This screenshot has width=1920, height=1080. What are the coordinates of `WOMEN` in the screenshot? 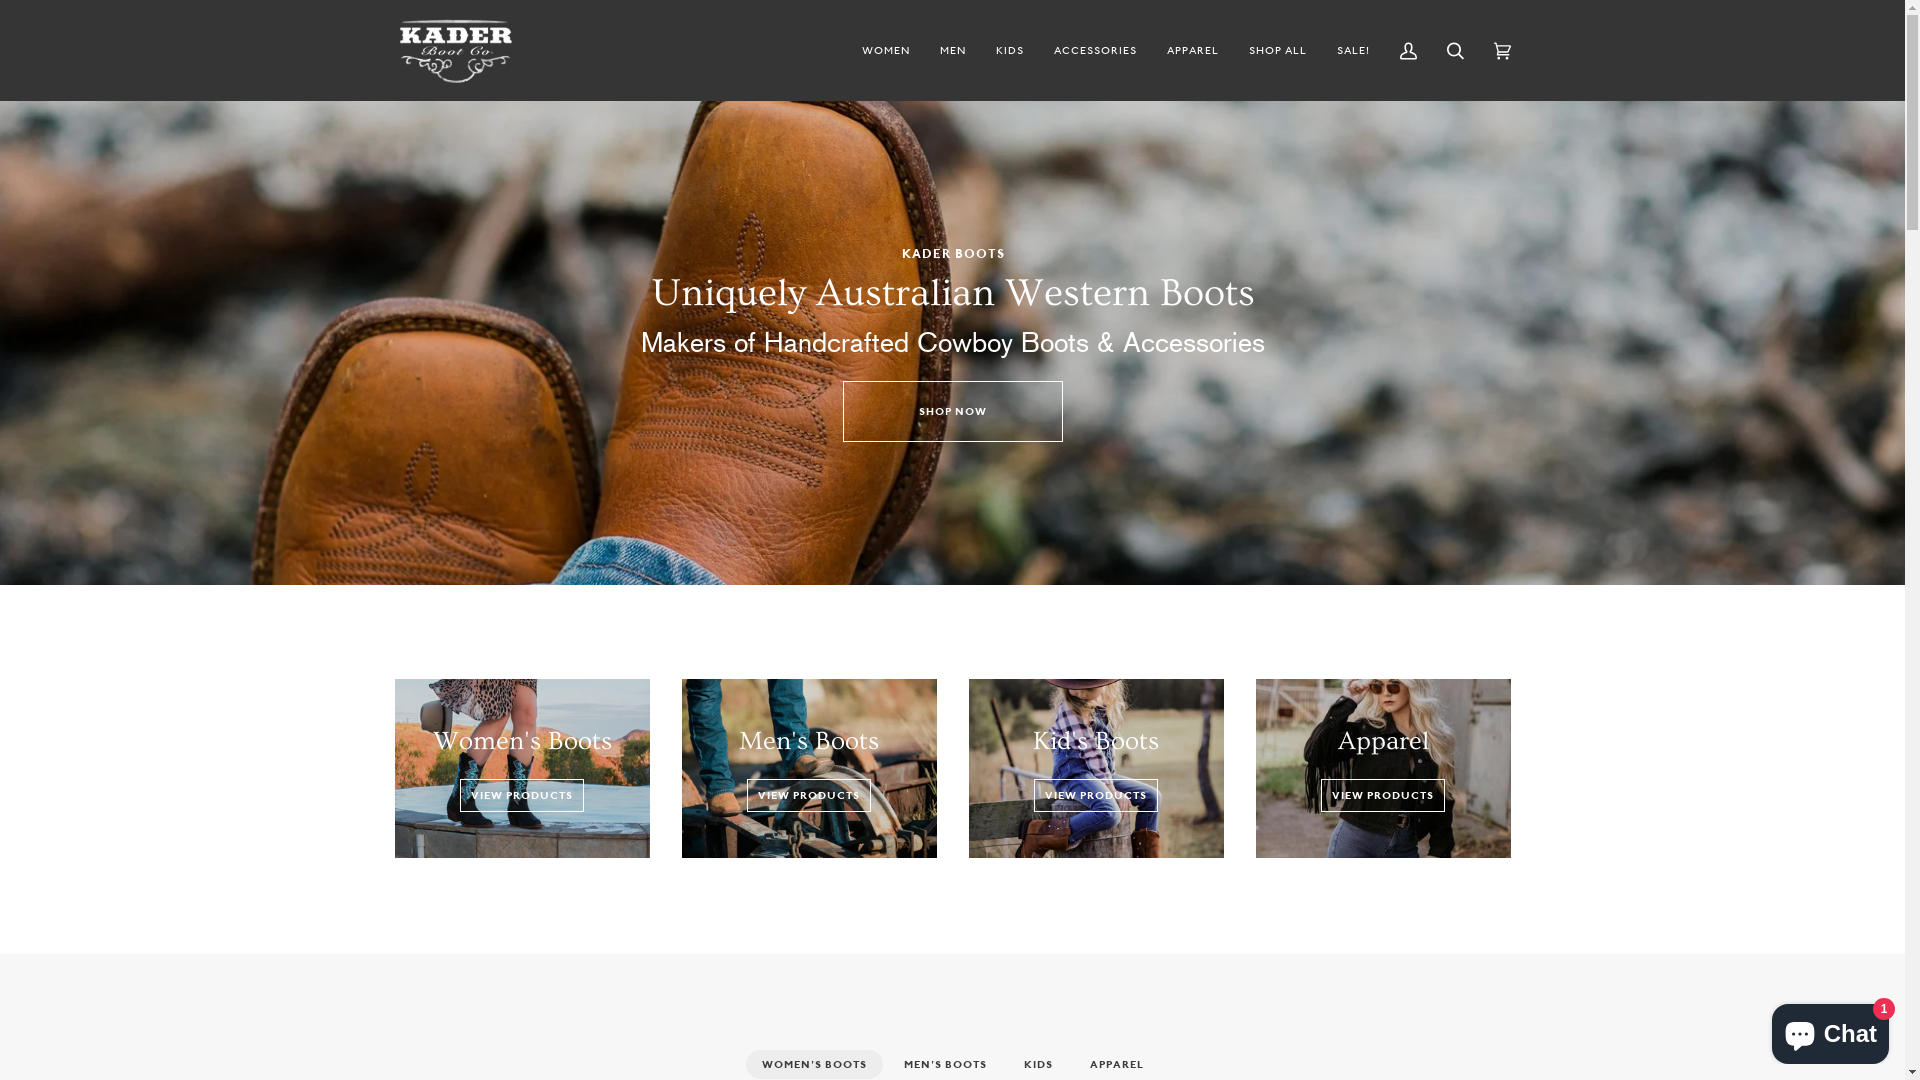 It's located at (885, 50).